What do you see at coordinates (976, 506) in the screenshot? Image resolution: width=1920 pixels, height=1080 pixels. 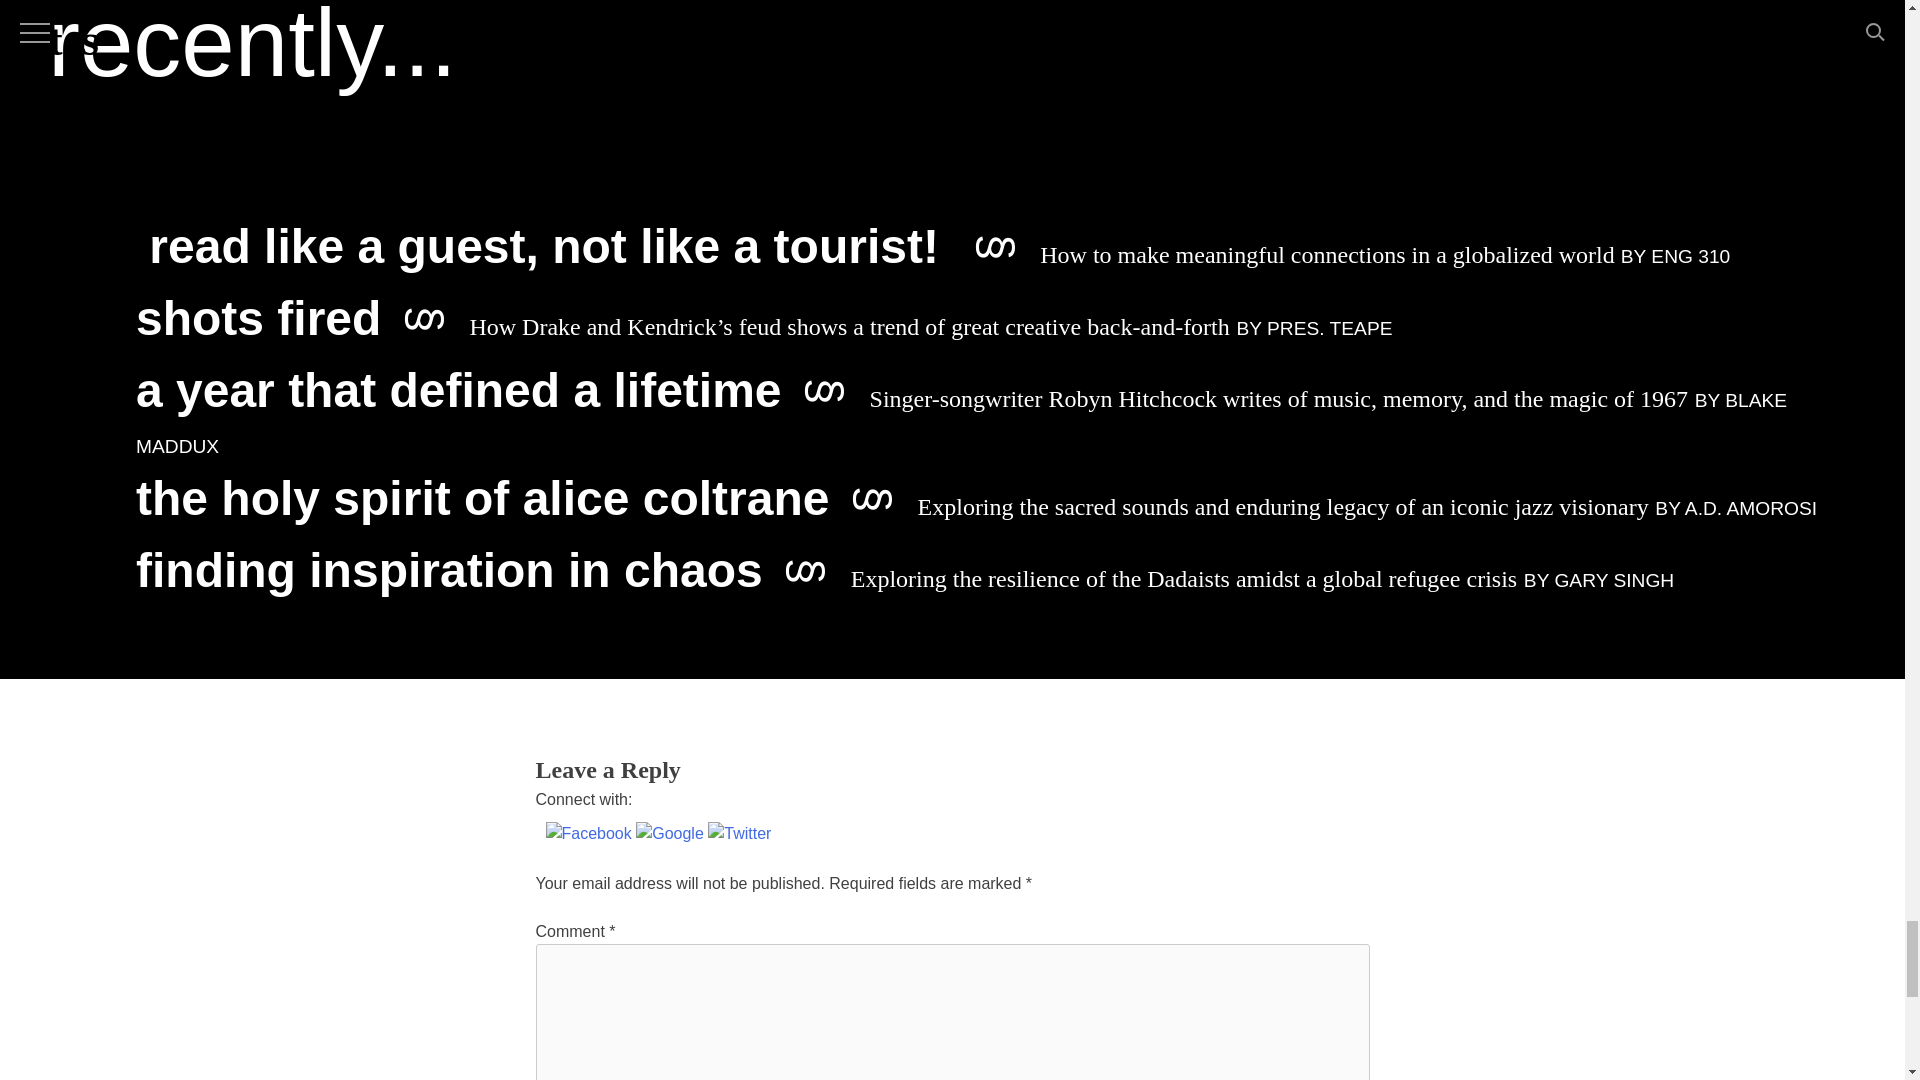 I see `Permanent Link to The Holy Spirit of Alice Coltrane` at bounding box center [976, 506].